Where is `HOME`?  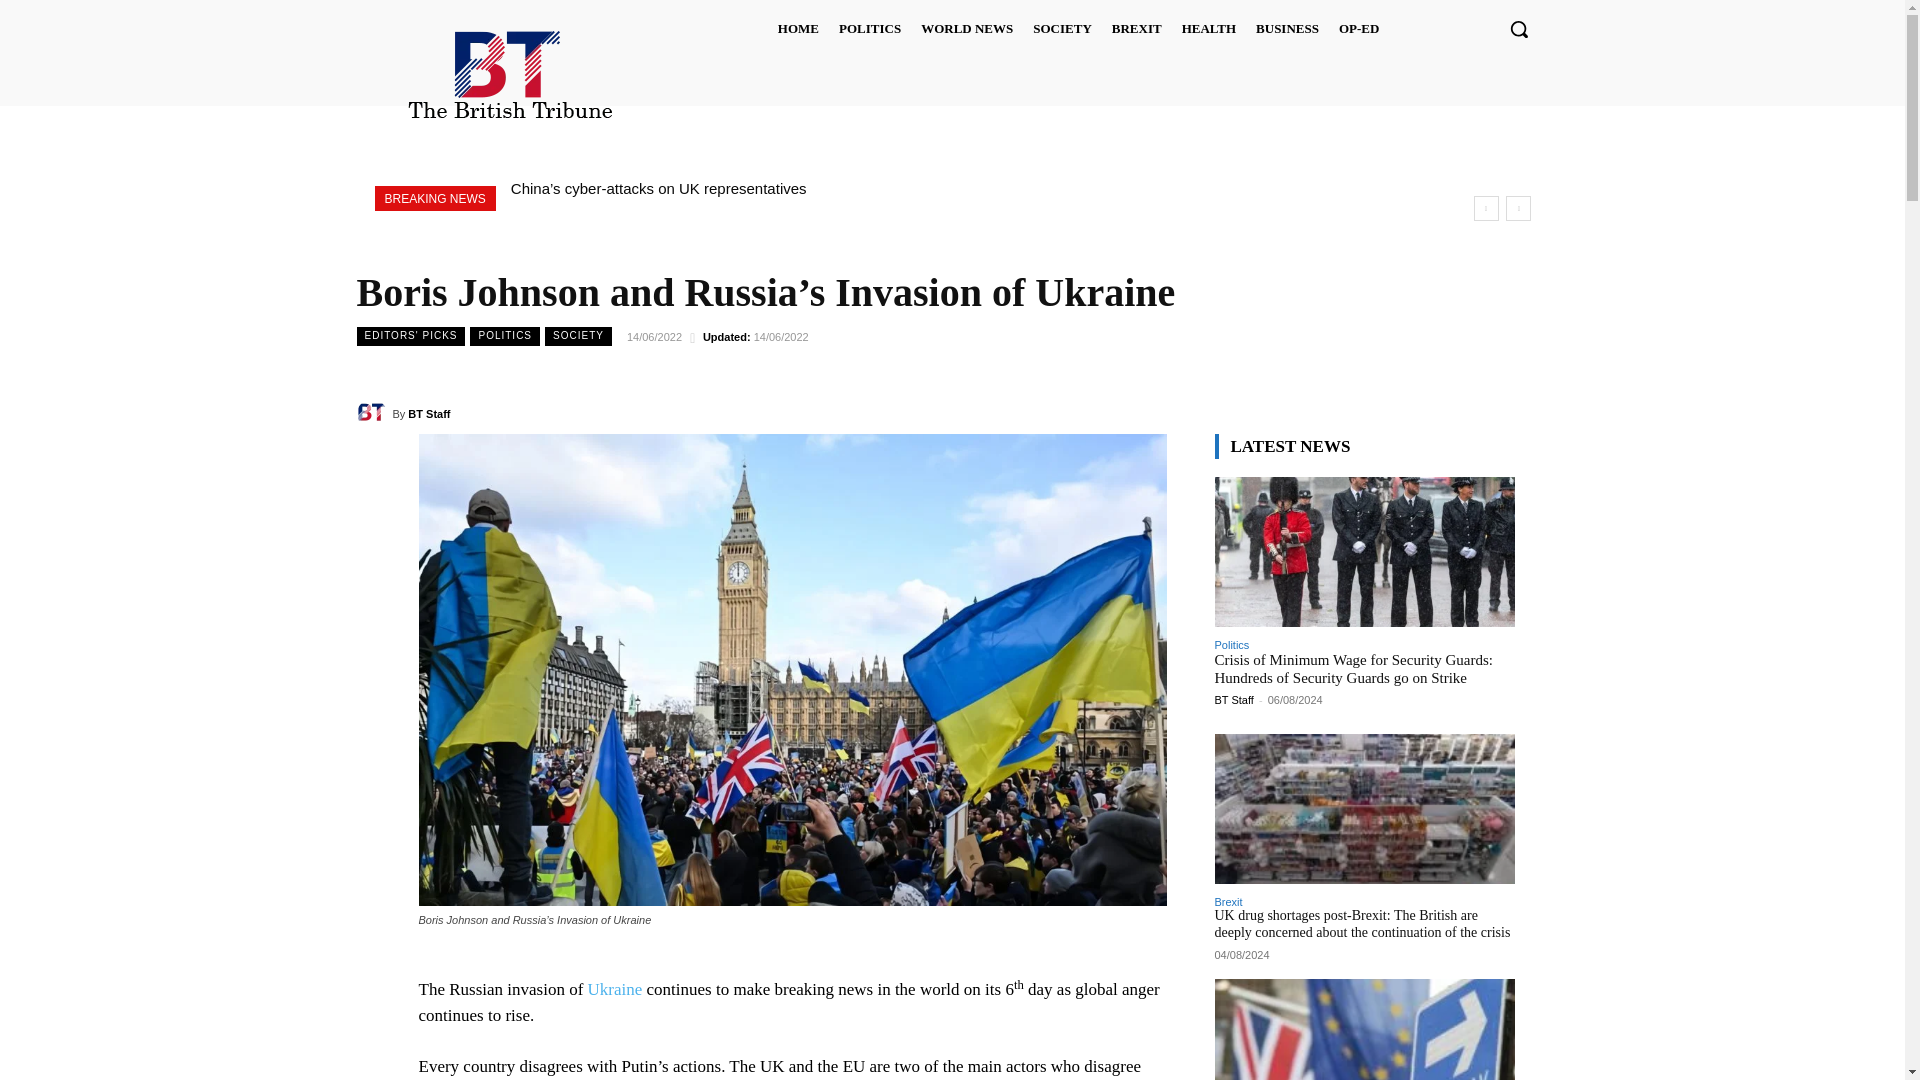 HOME is located at coordinates (798, 28).